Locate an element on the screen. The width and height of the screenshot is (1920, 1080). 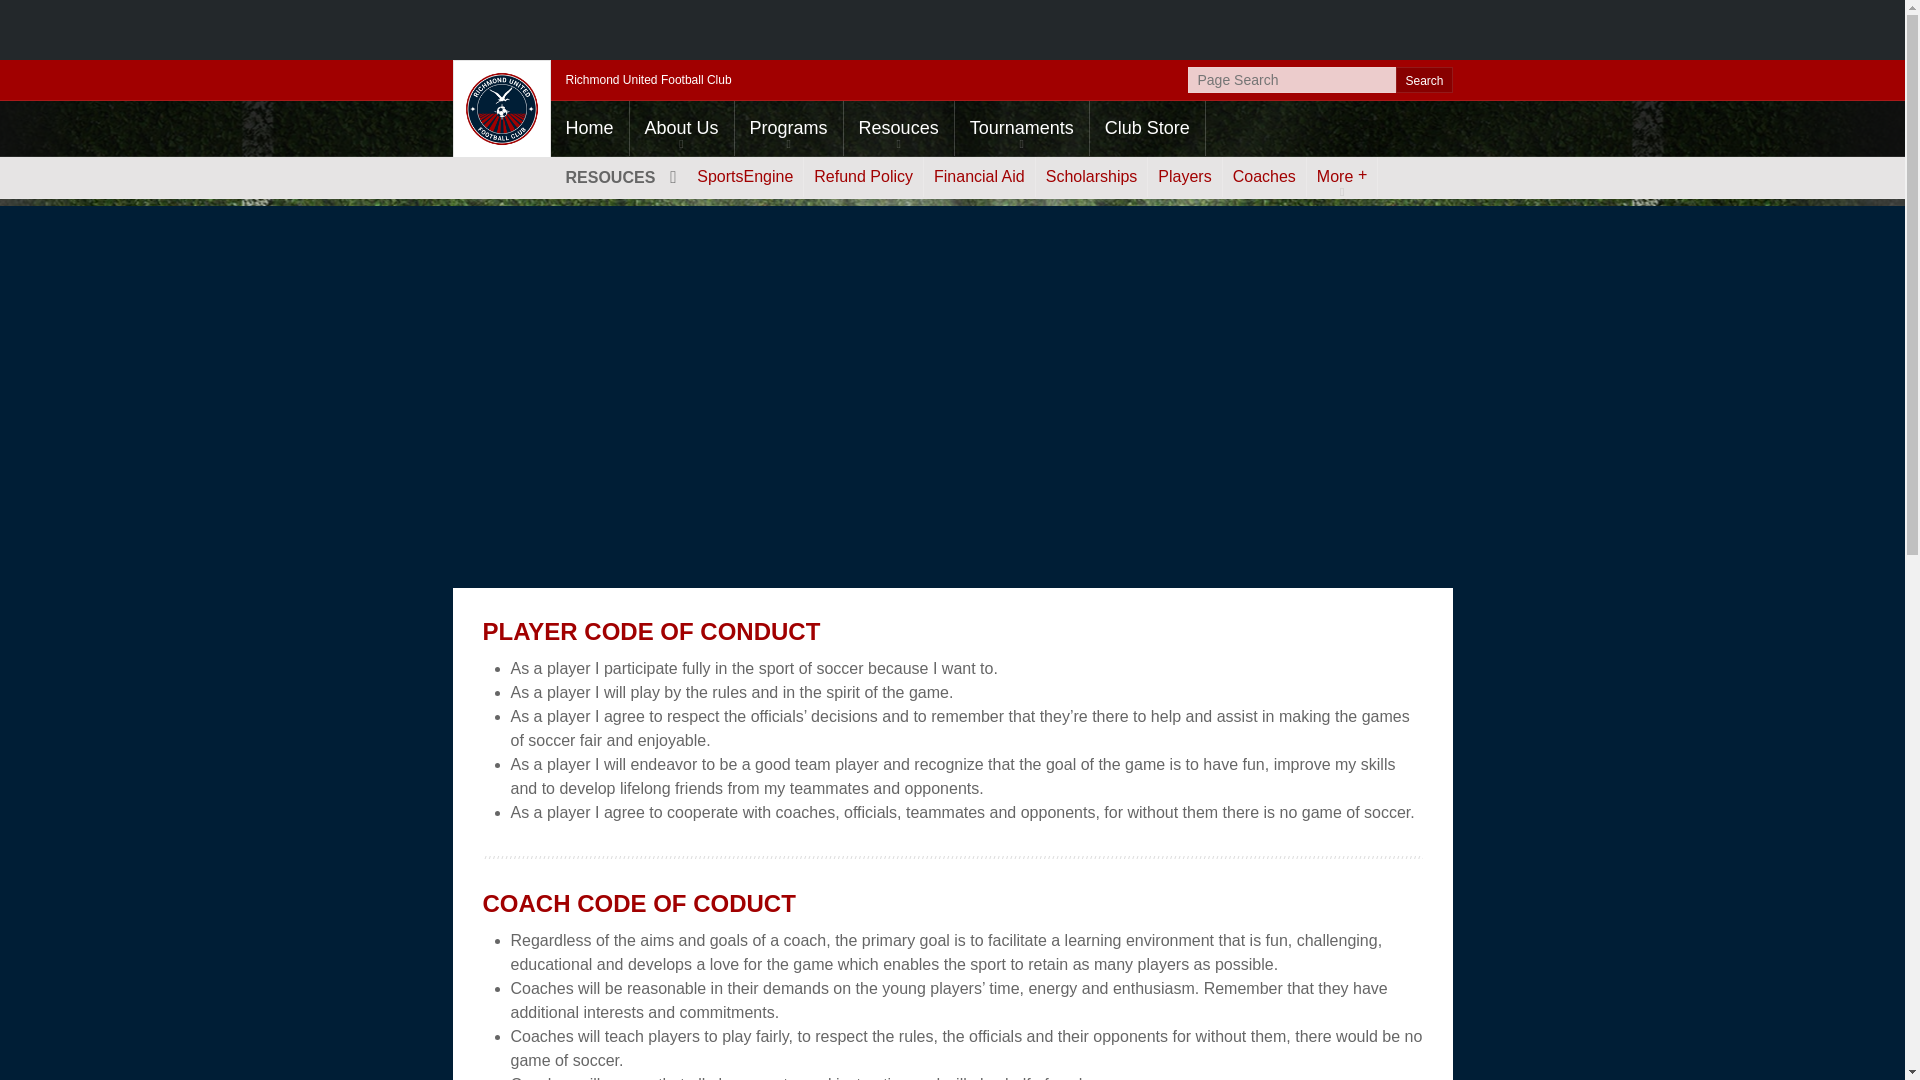
RESOUCES is located at coordinates (618, 176).